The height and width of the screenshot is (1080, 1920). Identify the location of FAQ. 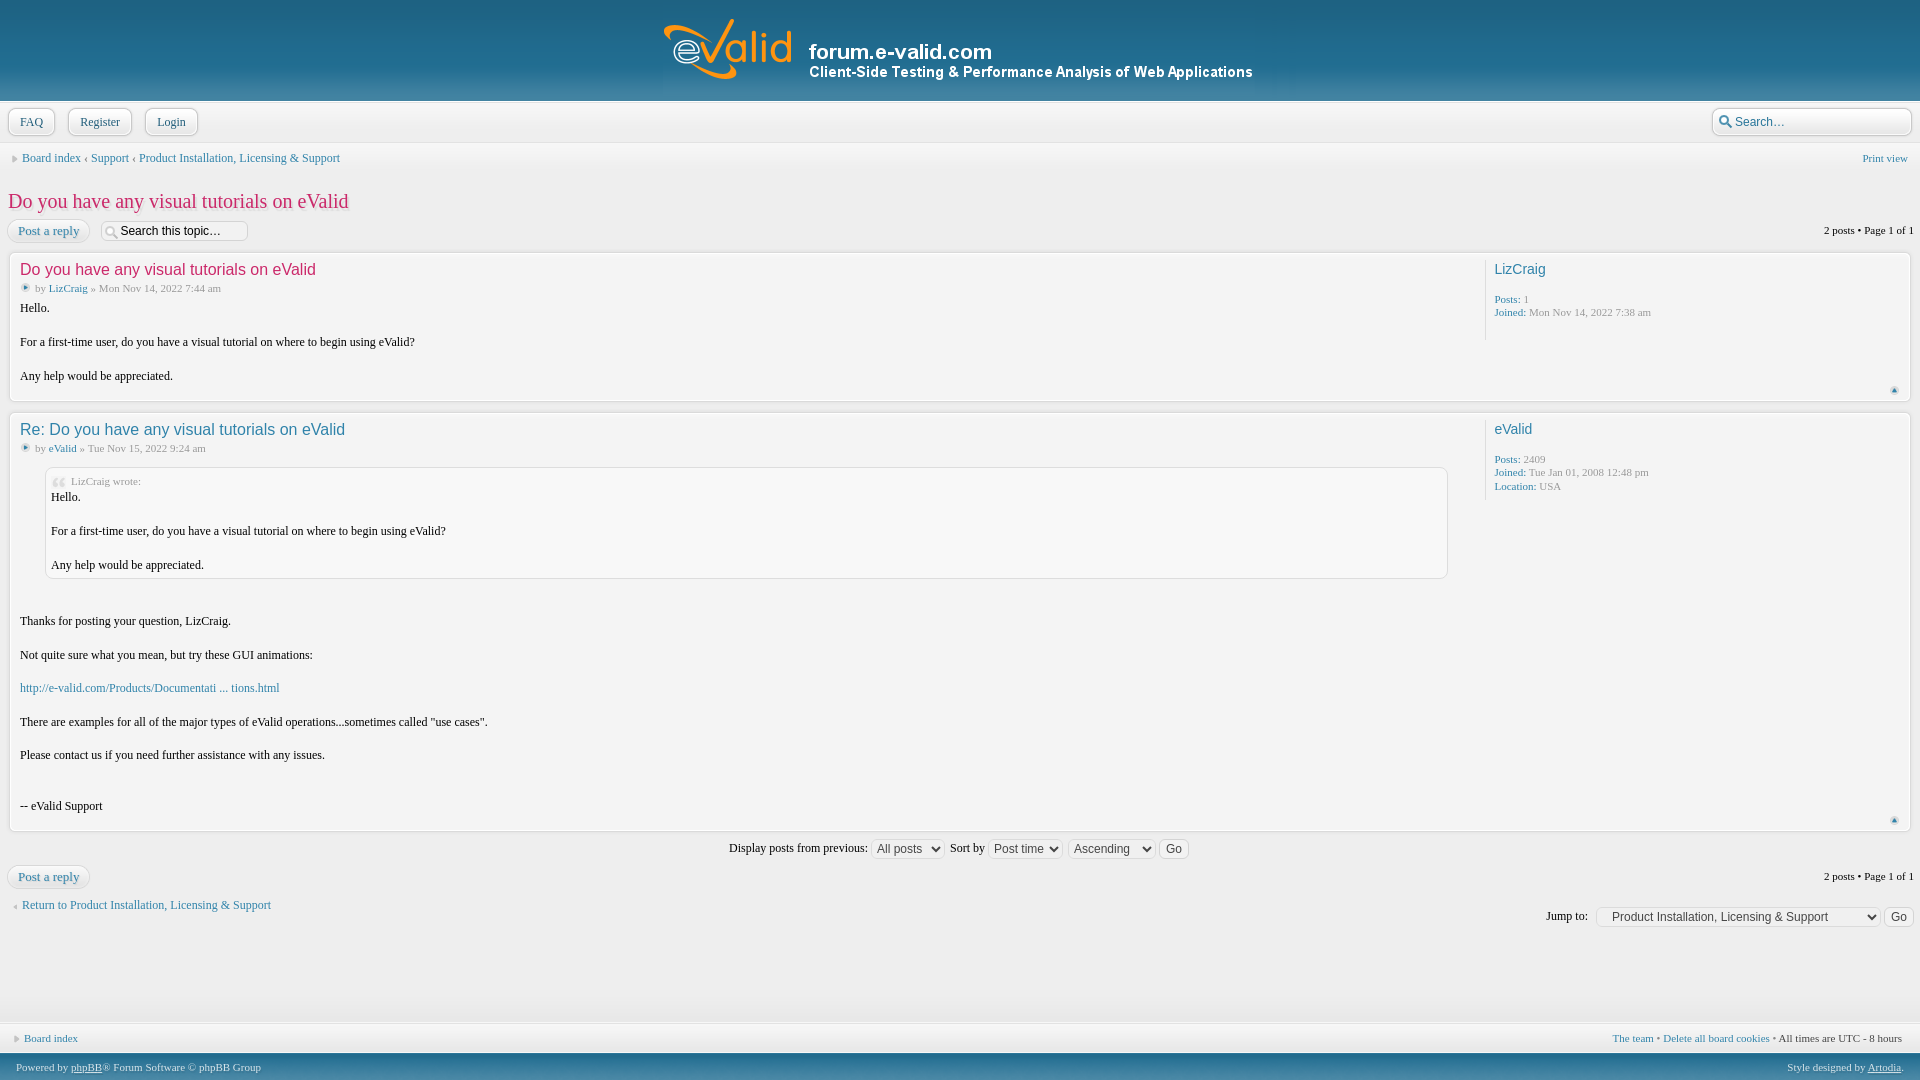
(36, 122).